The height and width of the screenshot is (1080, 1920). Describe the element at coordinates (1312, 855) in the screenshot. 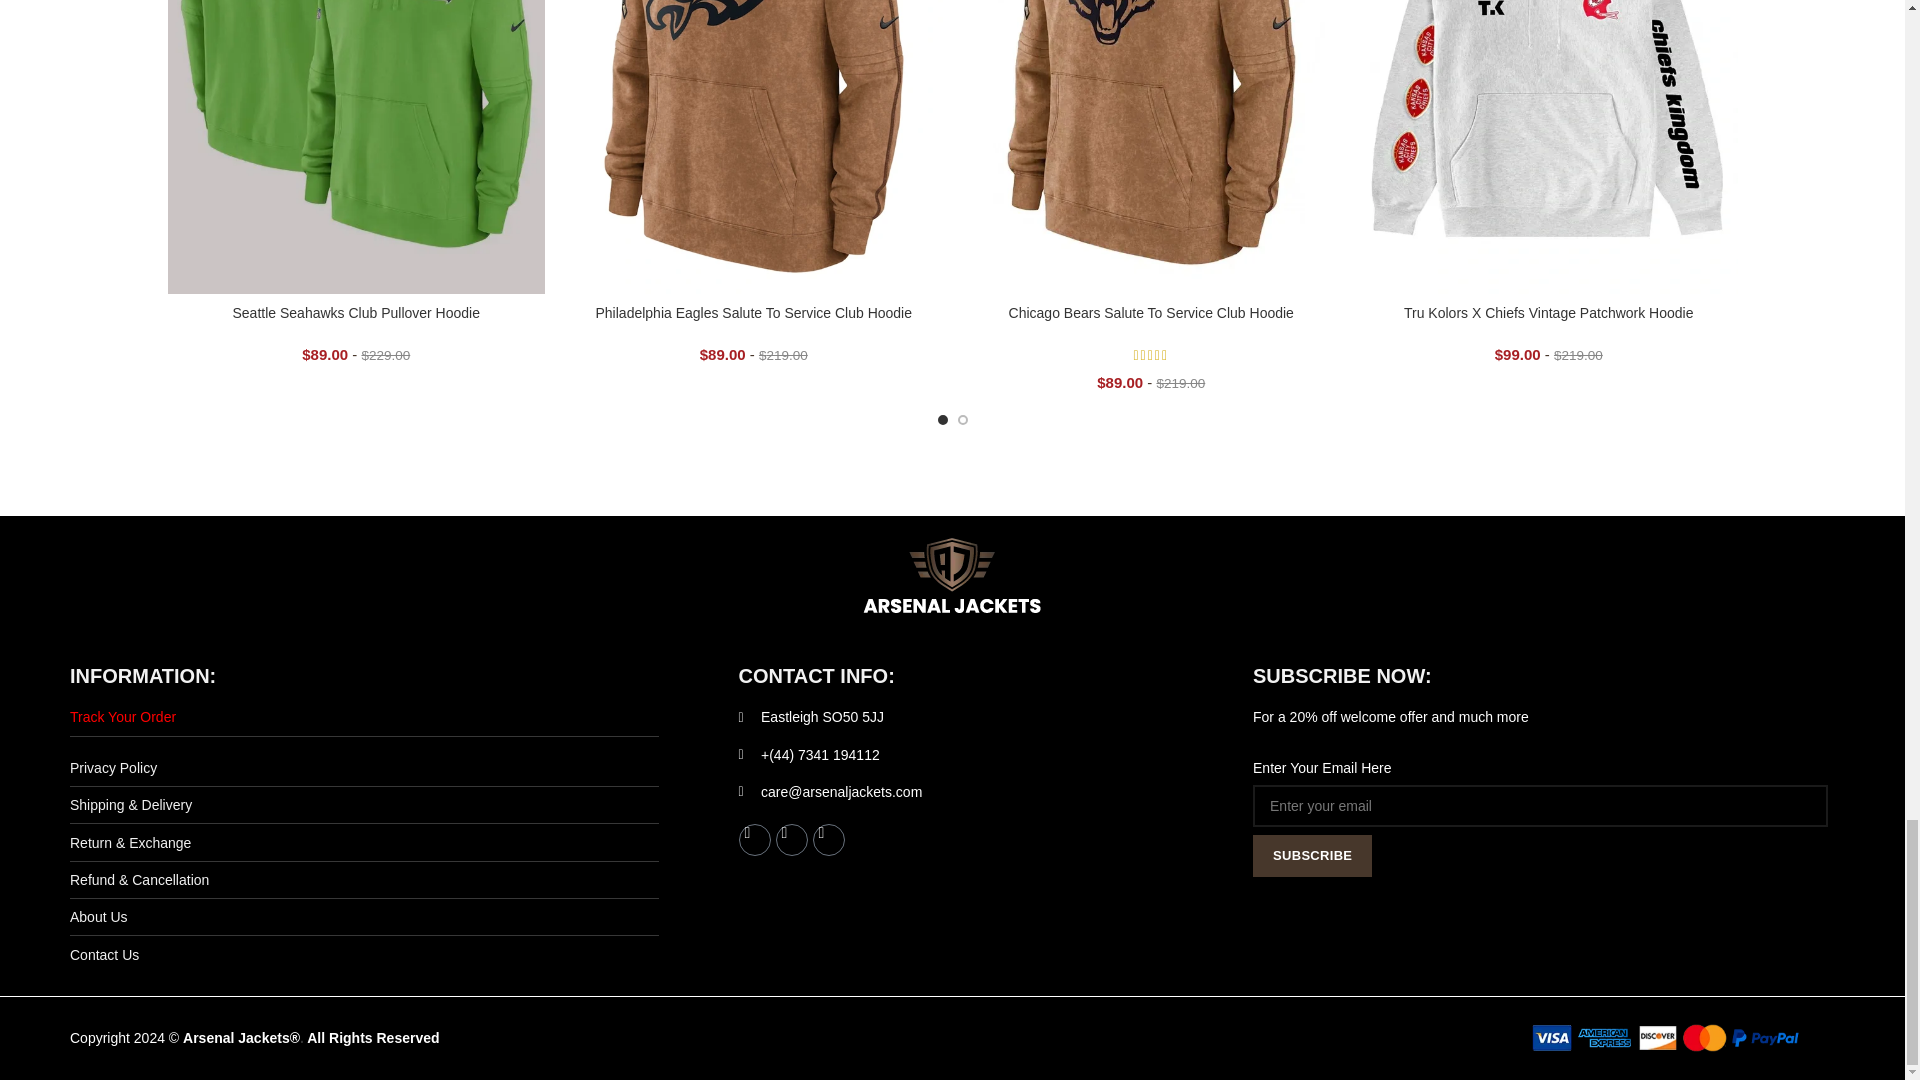

I see `Subscribe` at that location.